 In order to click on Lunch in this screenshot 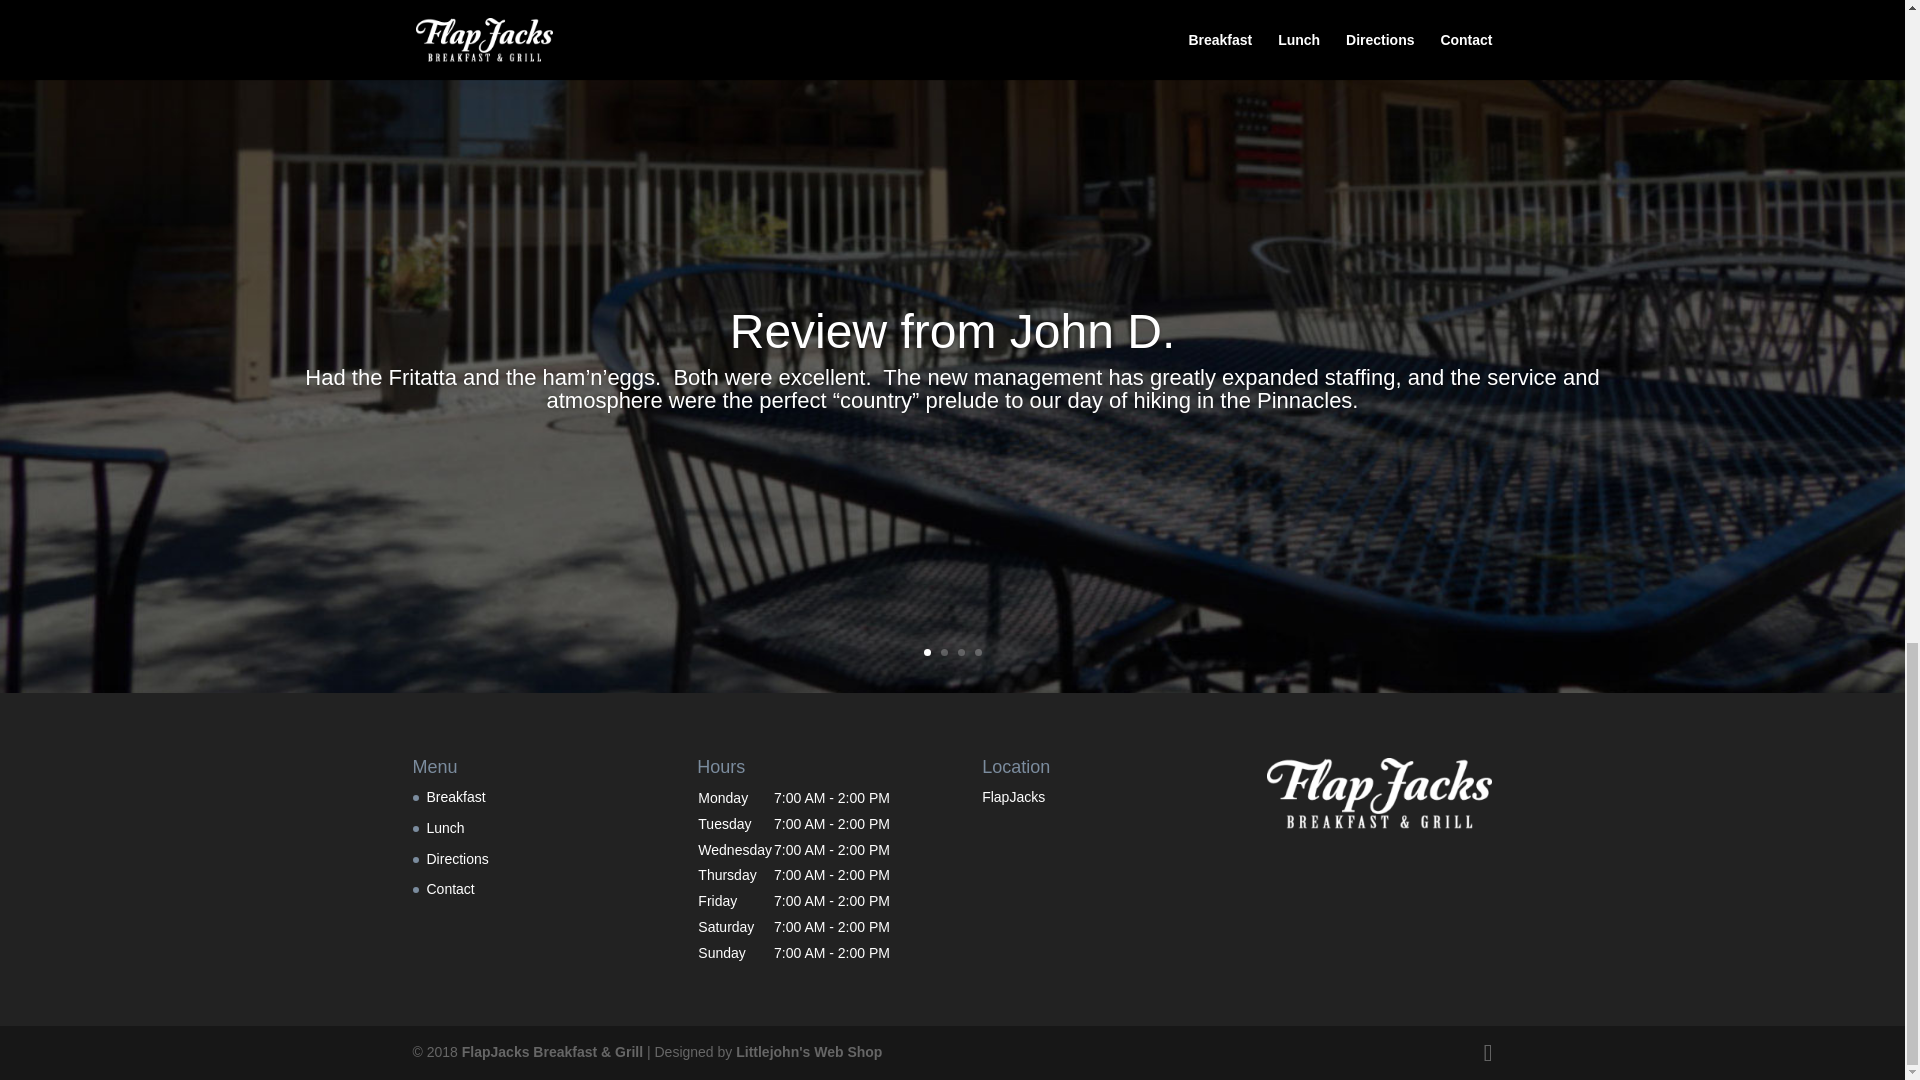, I will do `click(445, 827)`.